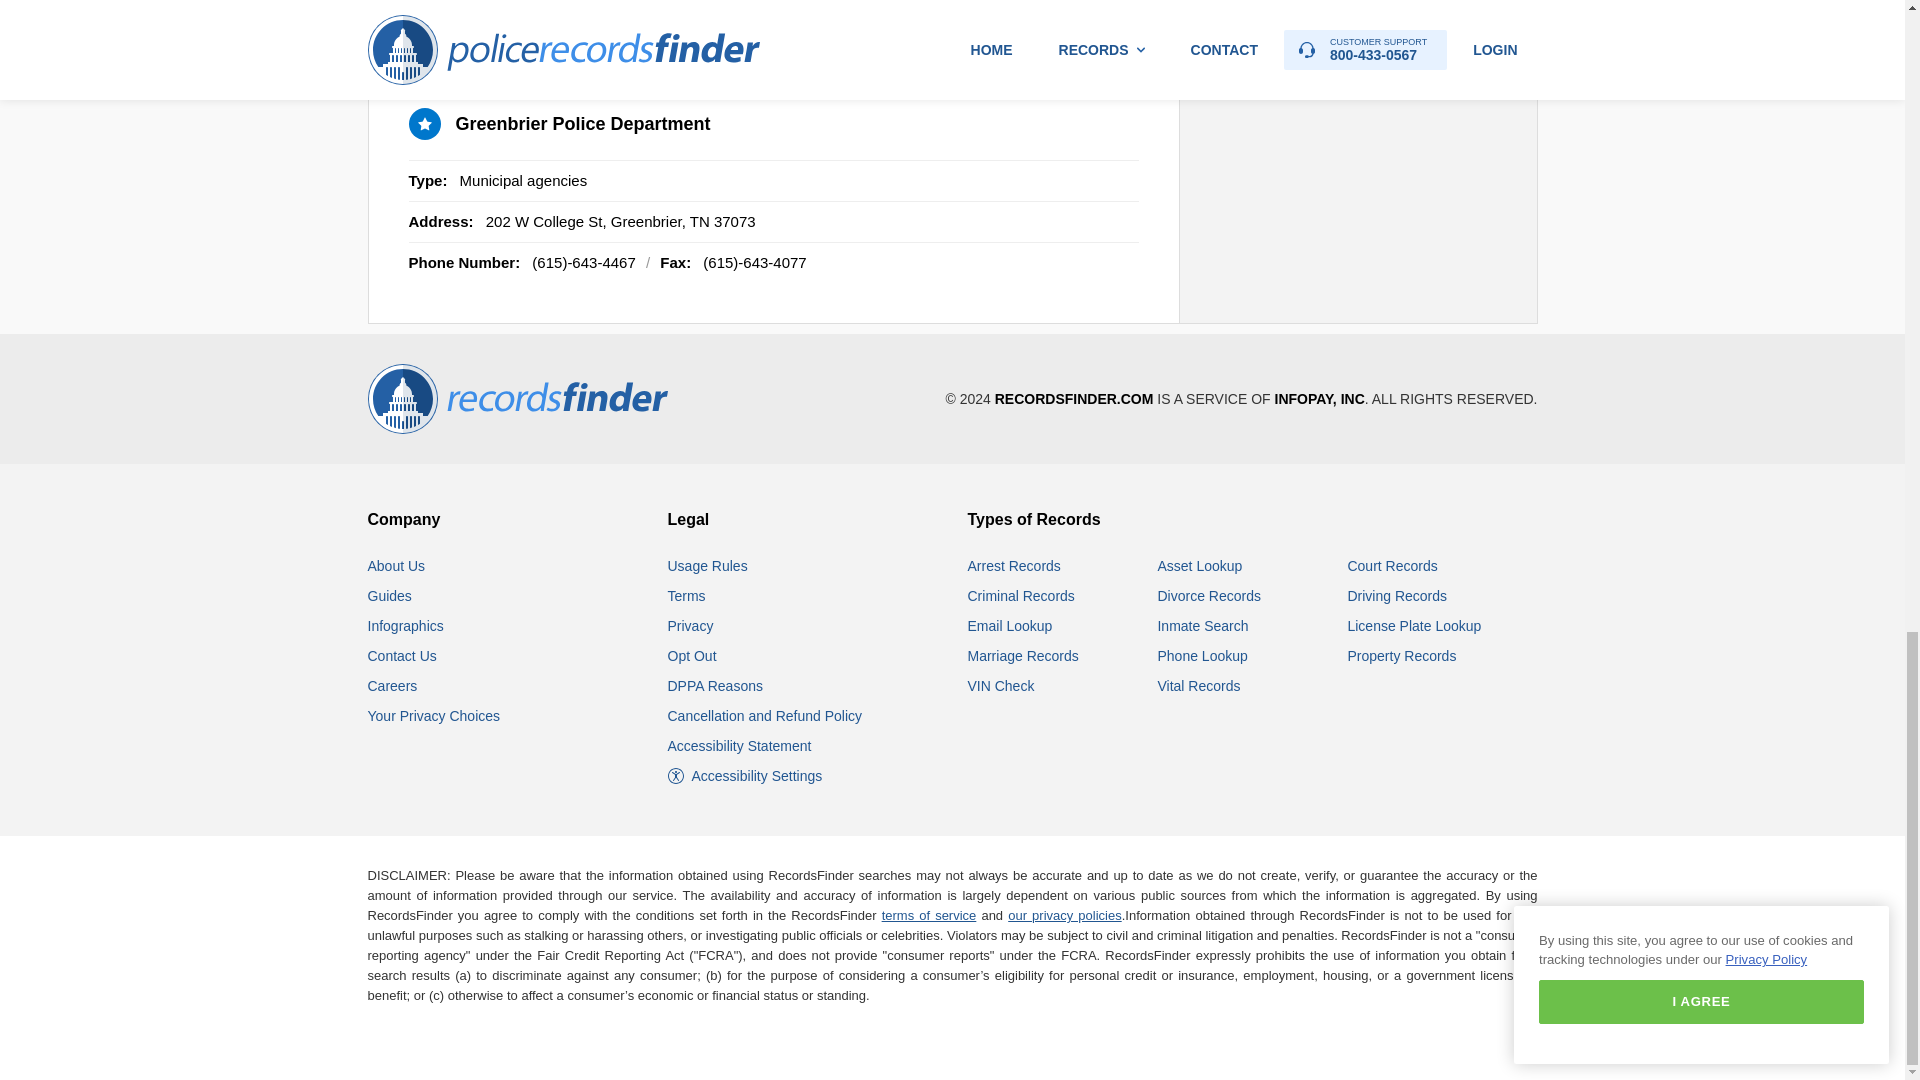 Image resolution: width=1920 pixels, height=1080 pixels. Describe the element at coordinates (397, 566) in the screenshot. I see `About RecordsFinder.com` at that location.